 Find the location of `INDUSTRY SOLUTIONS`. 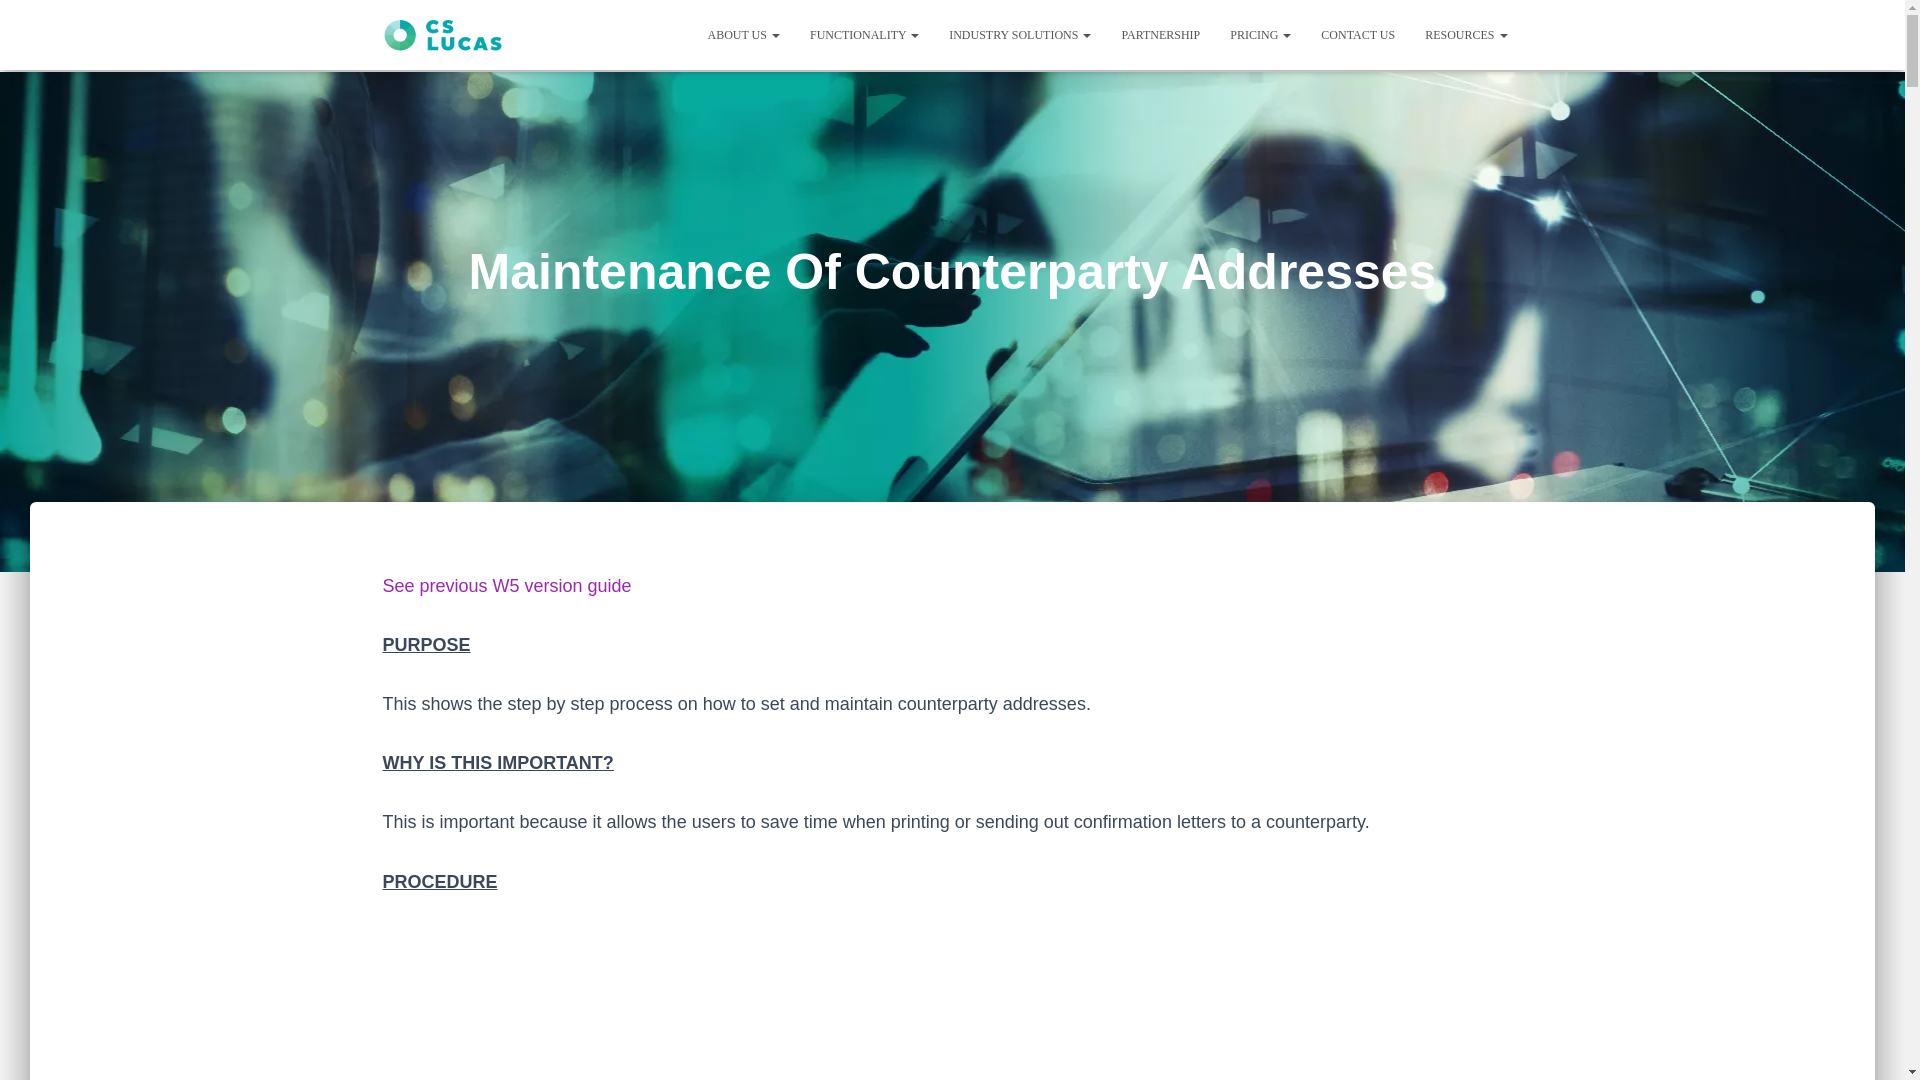

INDUSTRY SOLUTIONS is located at coordinates (1019, 34).